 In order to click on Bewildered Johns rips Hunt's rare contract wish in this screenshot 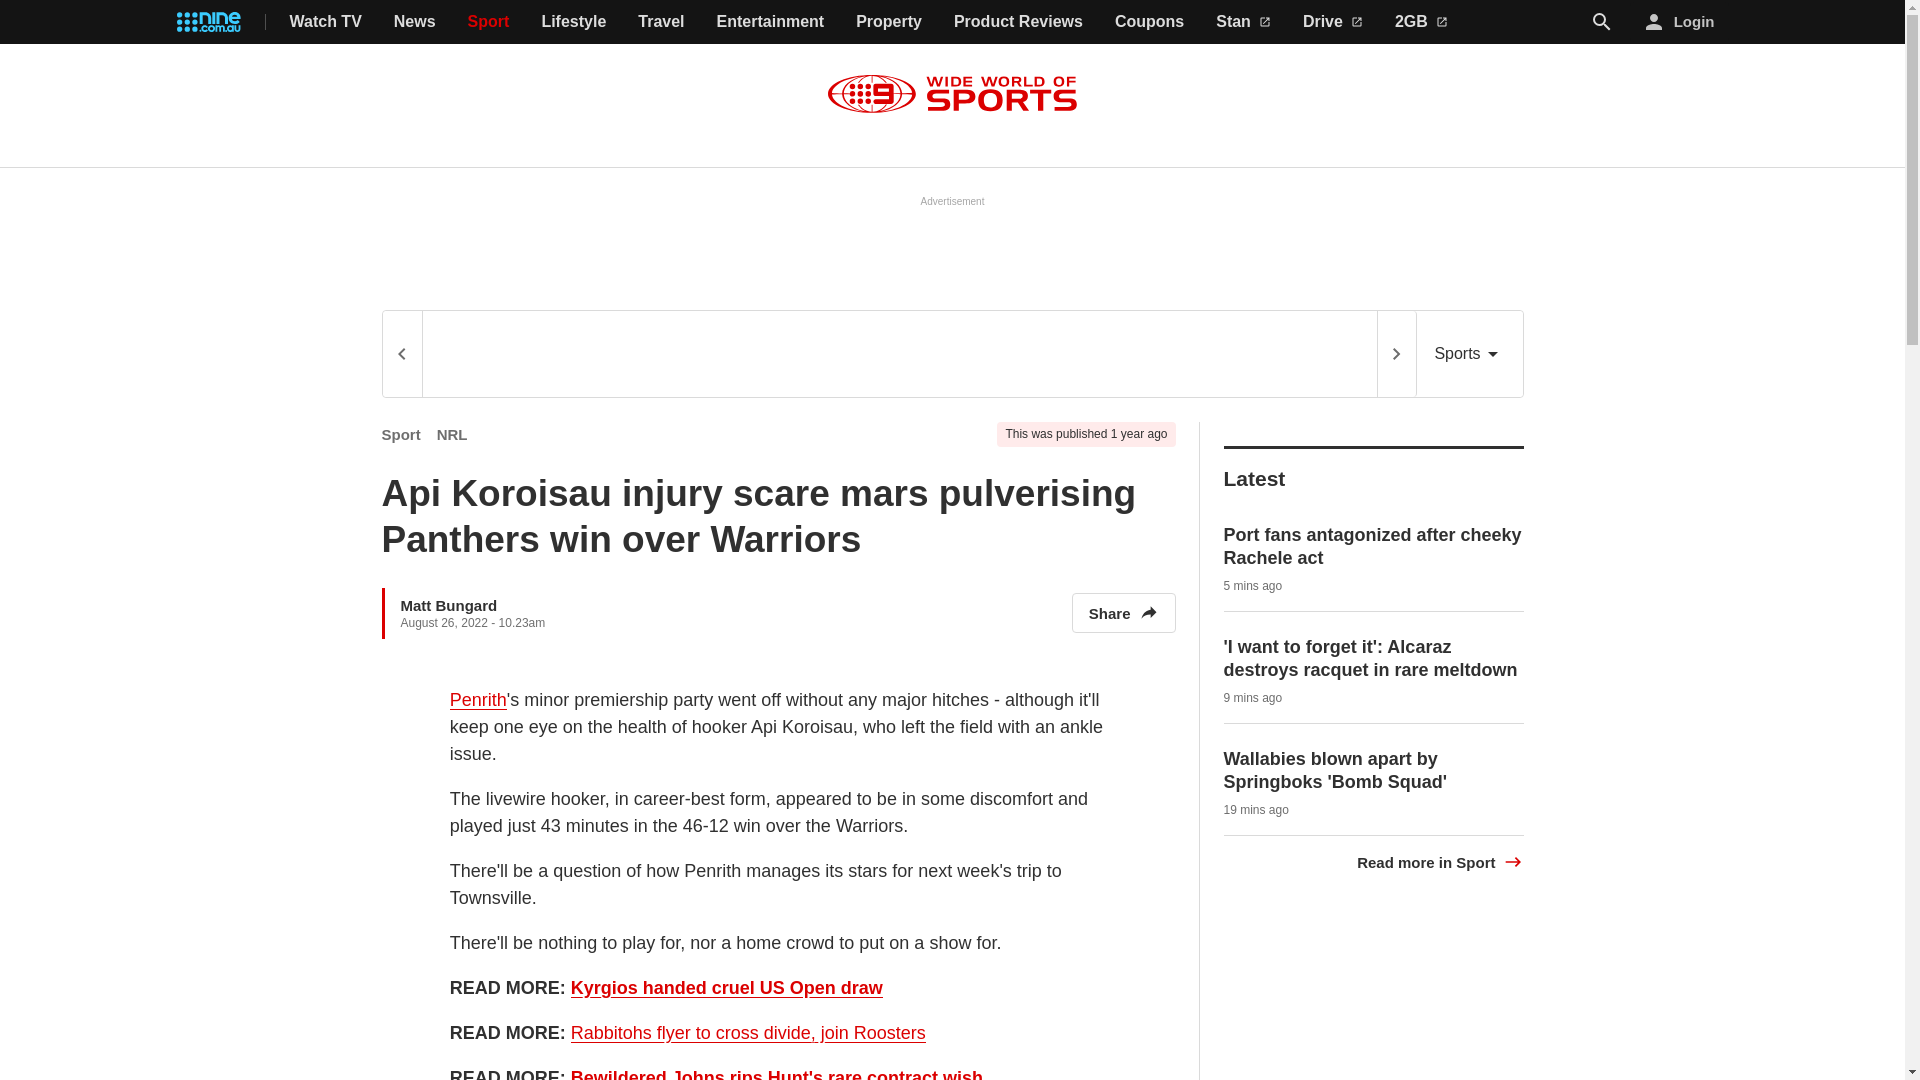, I will do `click(776, 1074)`.